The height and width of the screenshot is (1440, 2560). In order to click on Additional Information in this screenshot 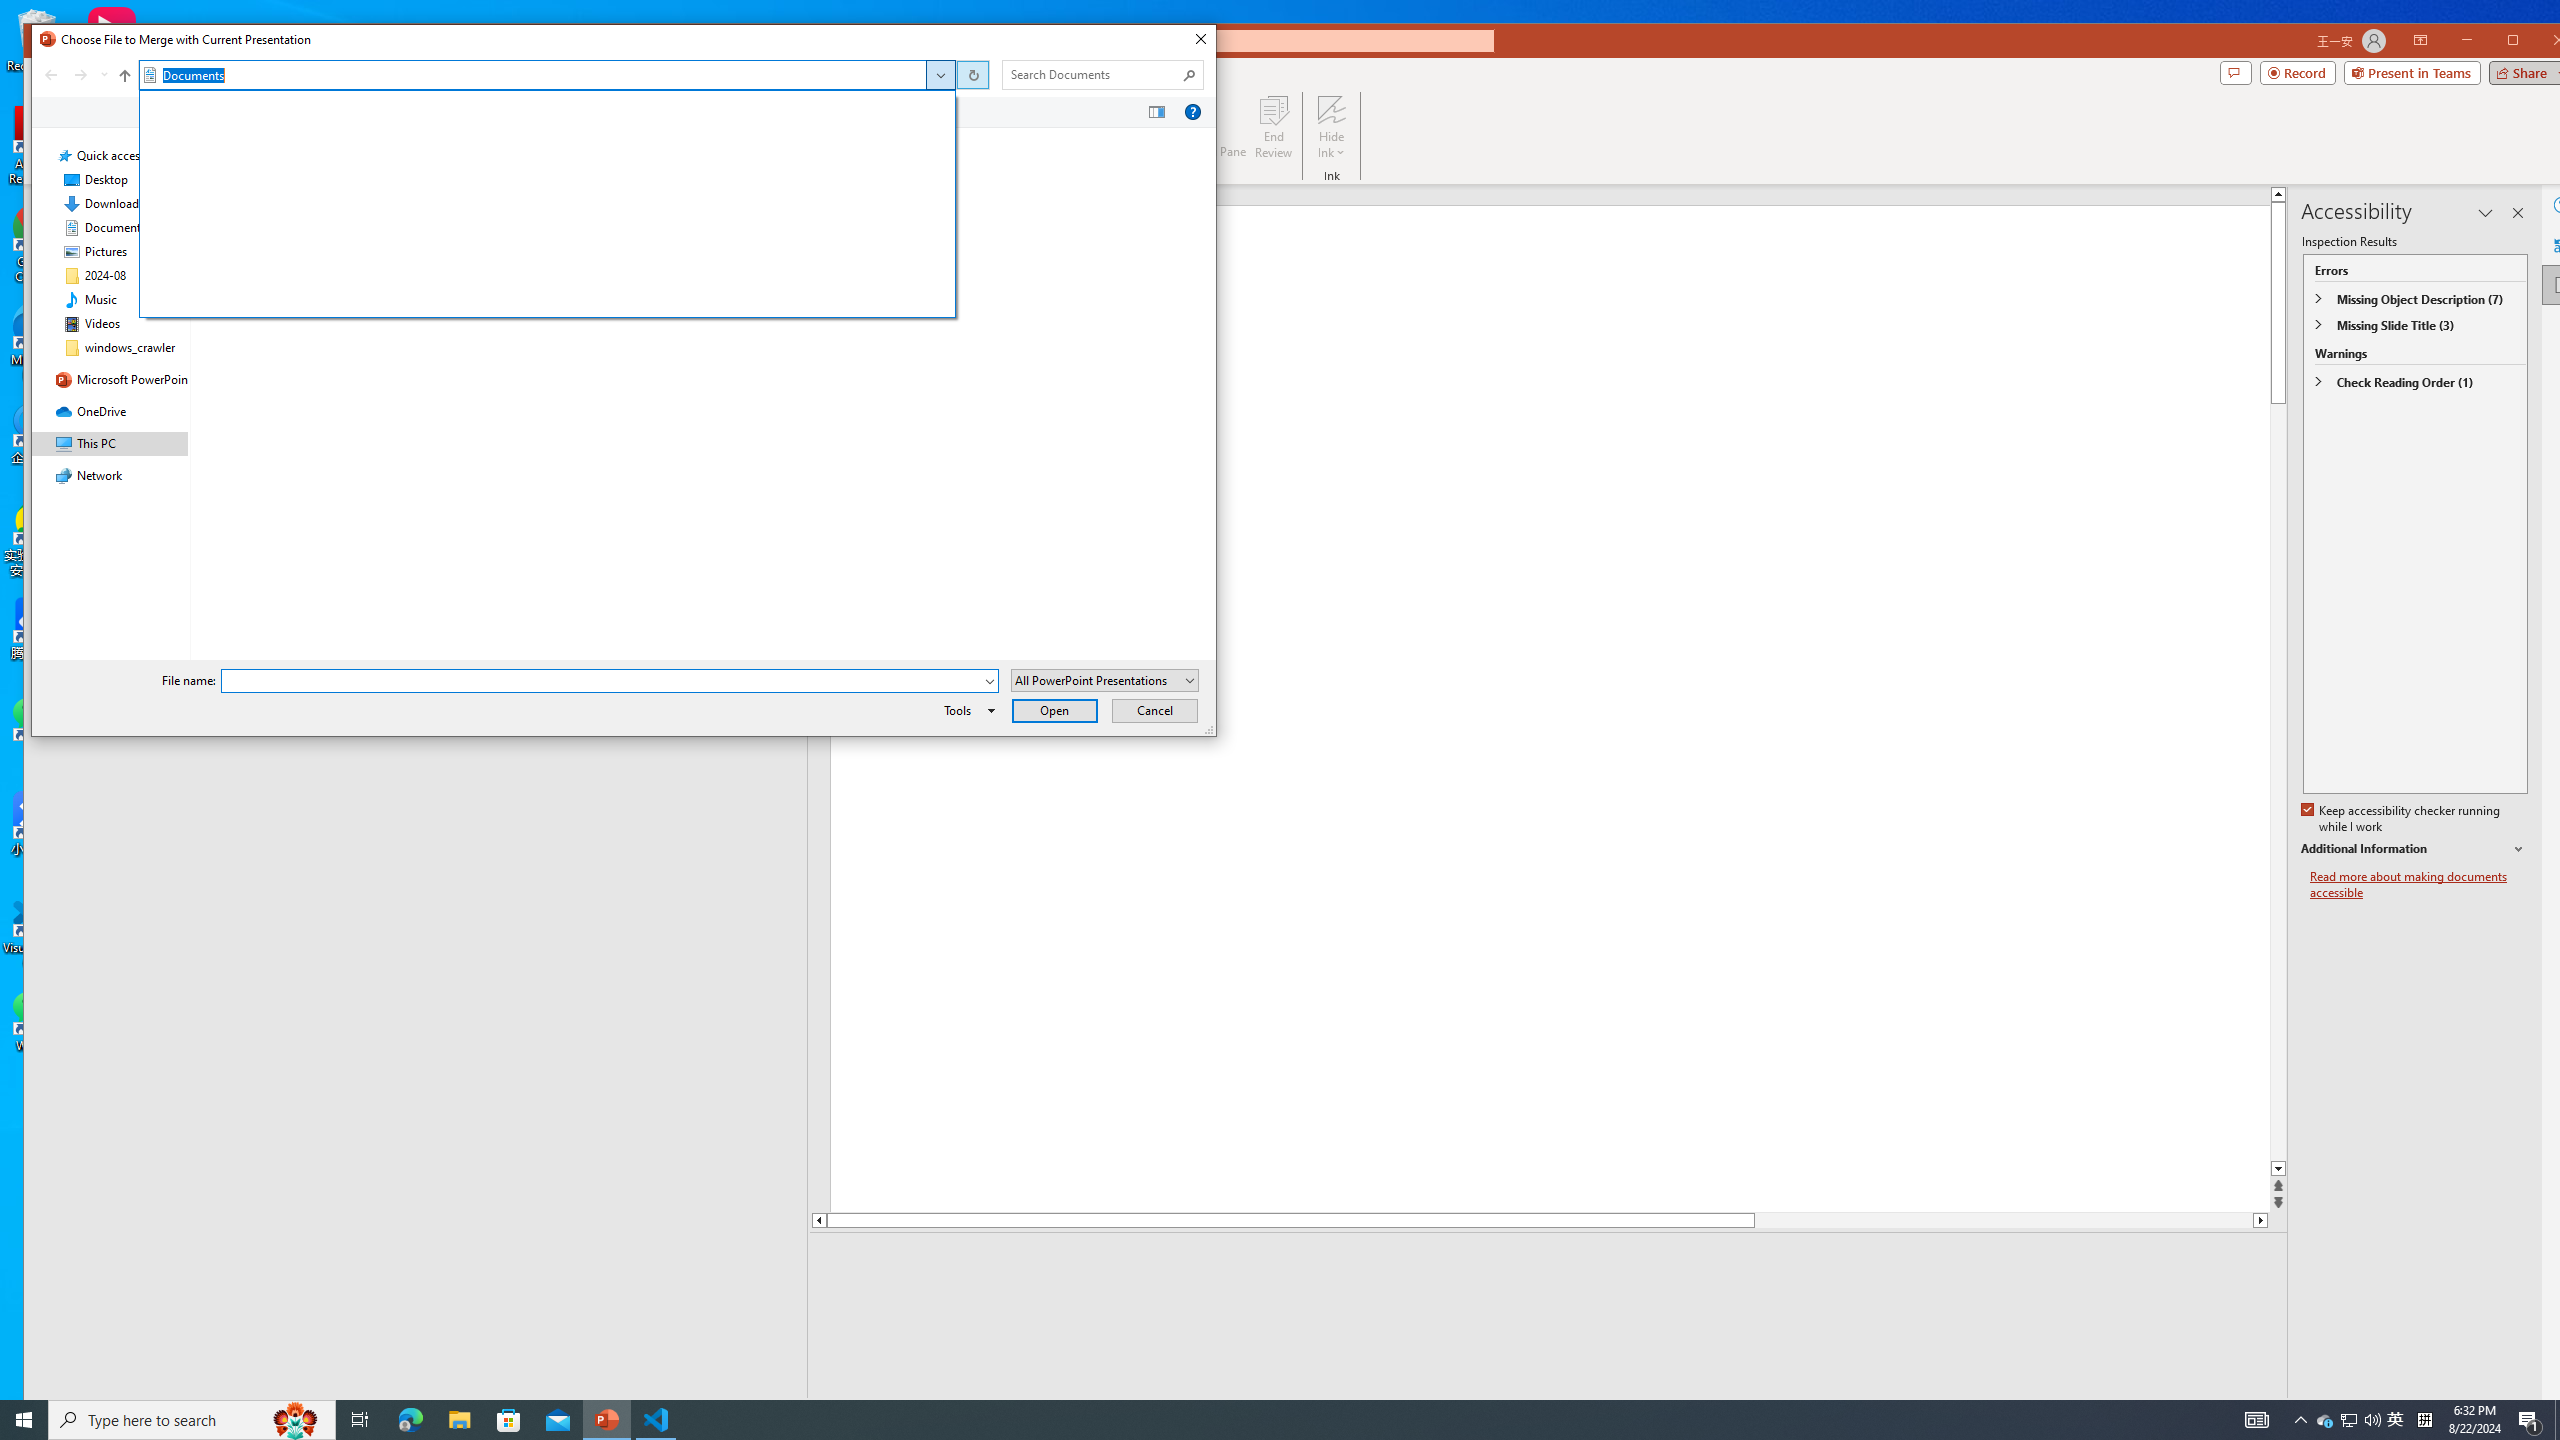, I will do `click(2424, 1420)`.